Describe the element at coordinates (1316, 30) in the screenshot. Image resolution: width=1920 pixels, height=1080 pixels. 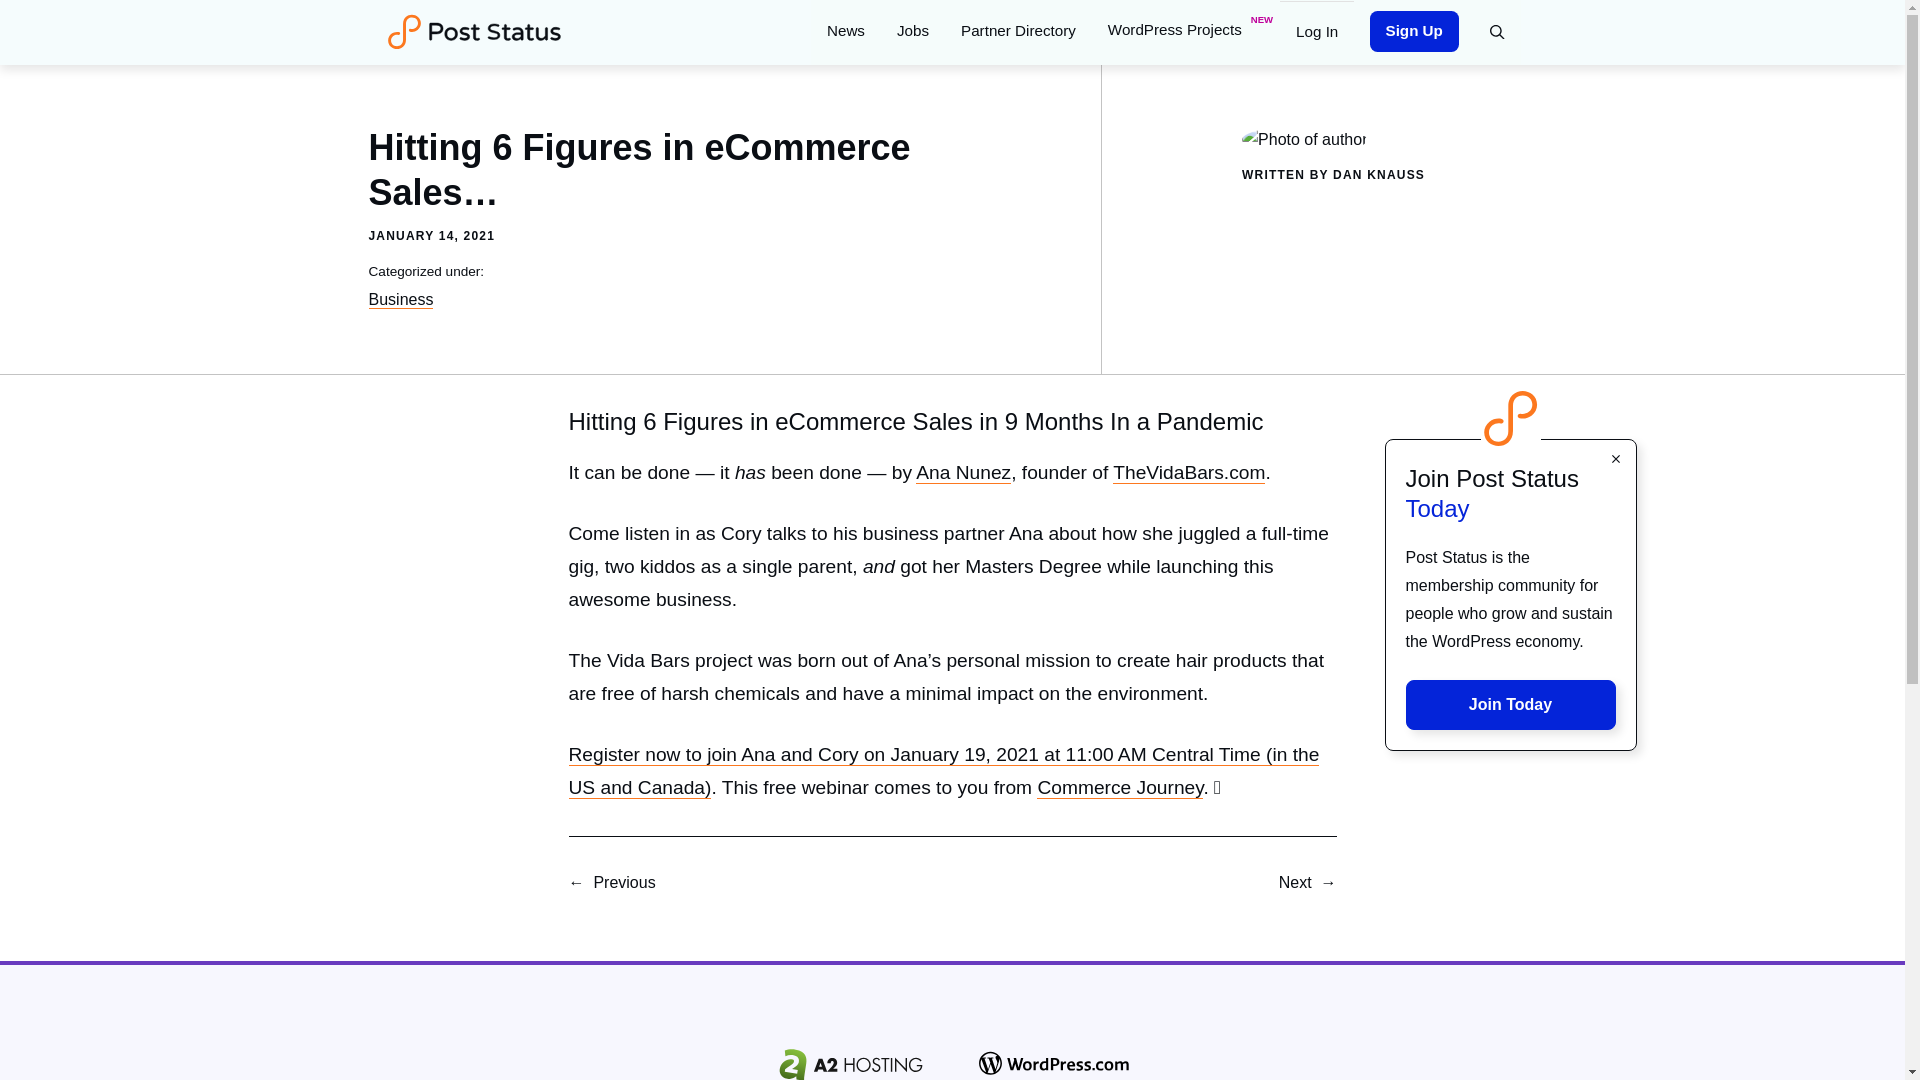
I see `Log In` at that location.